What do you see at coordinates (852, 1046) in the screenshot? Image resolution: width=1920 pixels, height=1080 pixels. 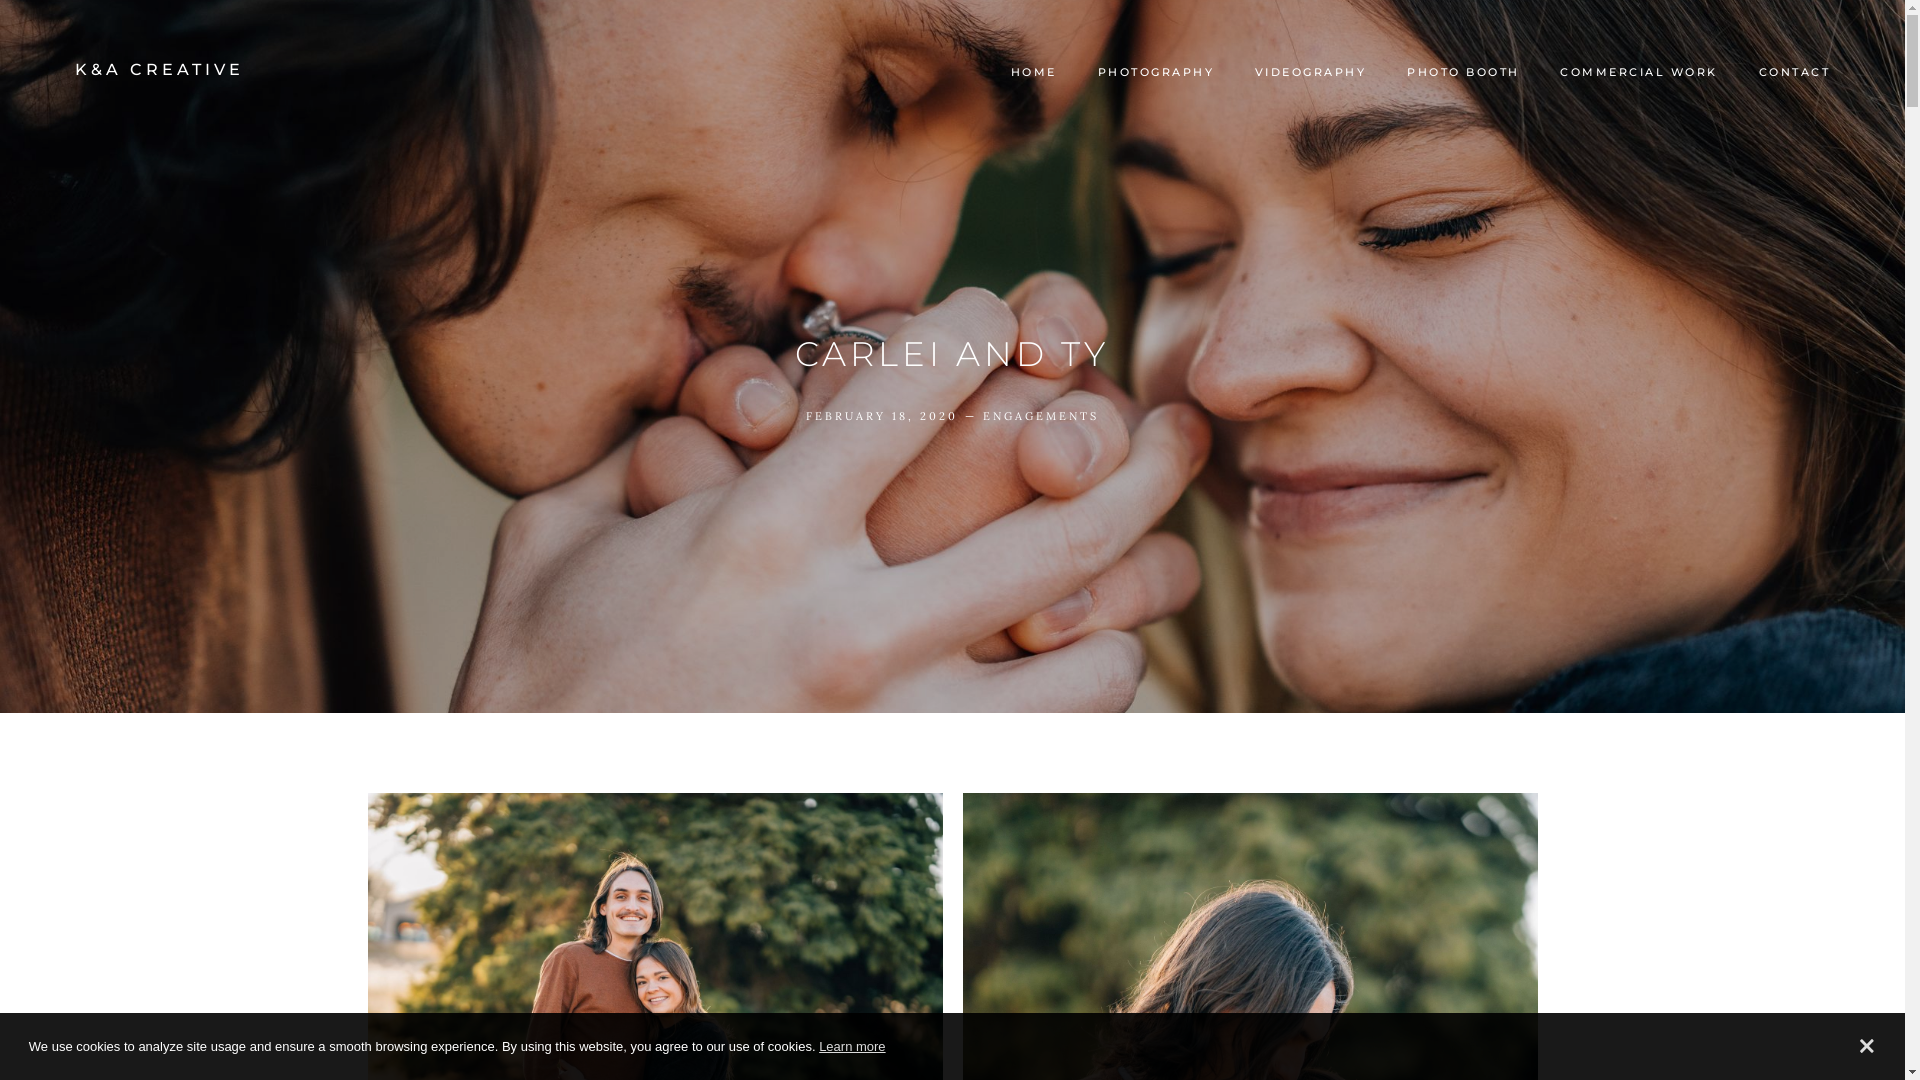 I see `Learn more` at bounding box center [852, 1046].